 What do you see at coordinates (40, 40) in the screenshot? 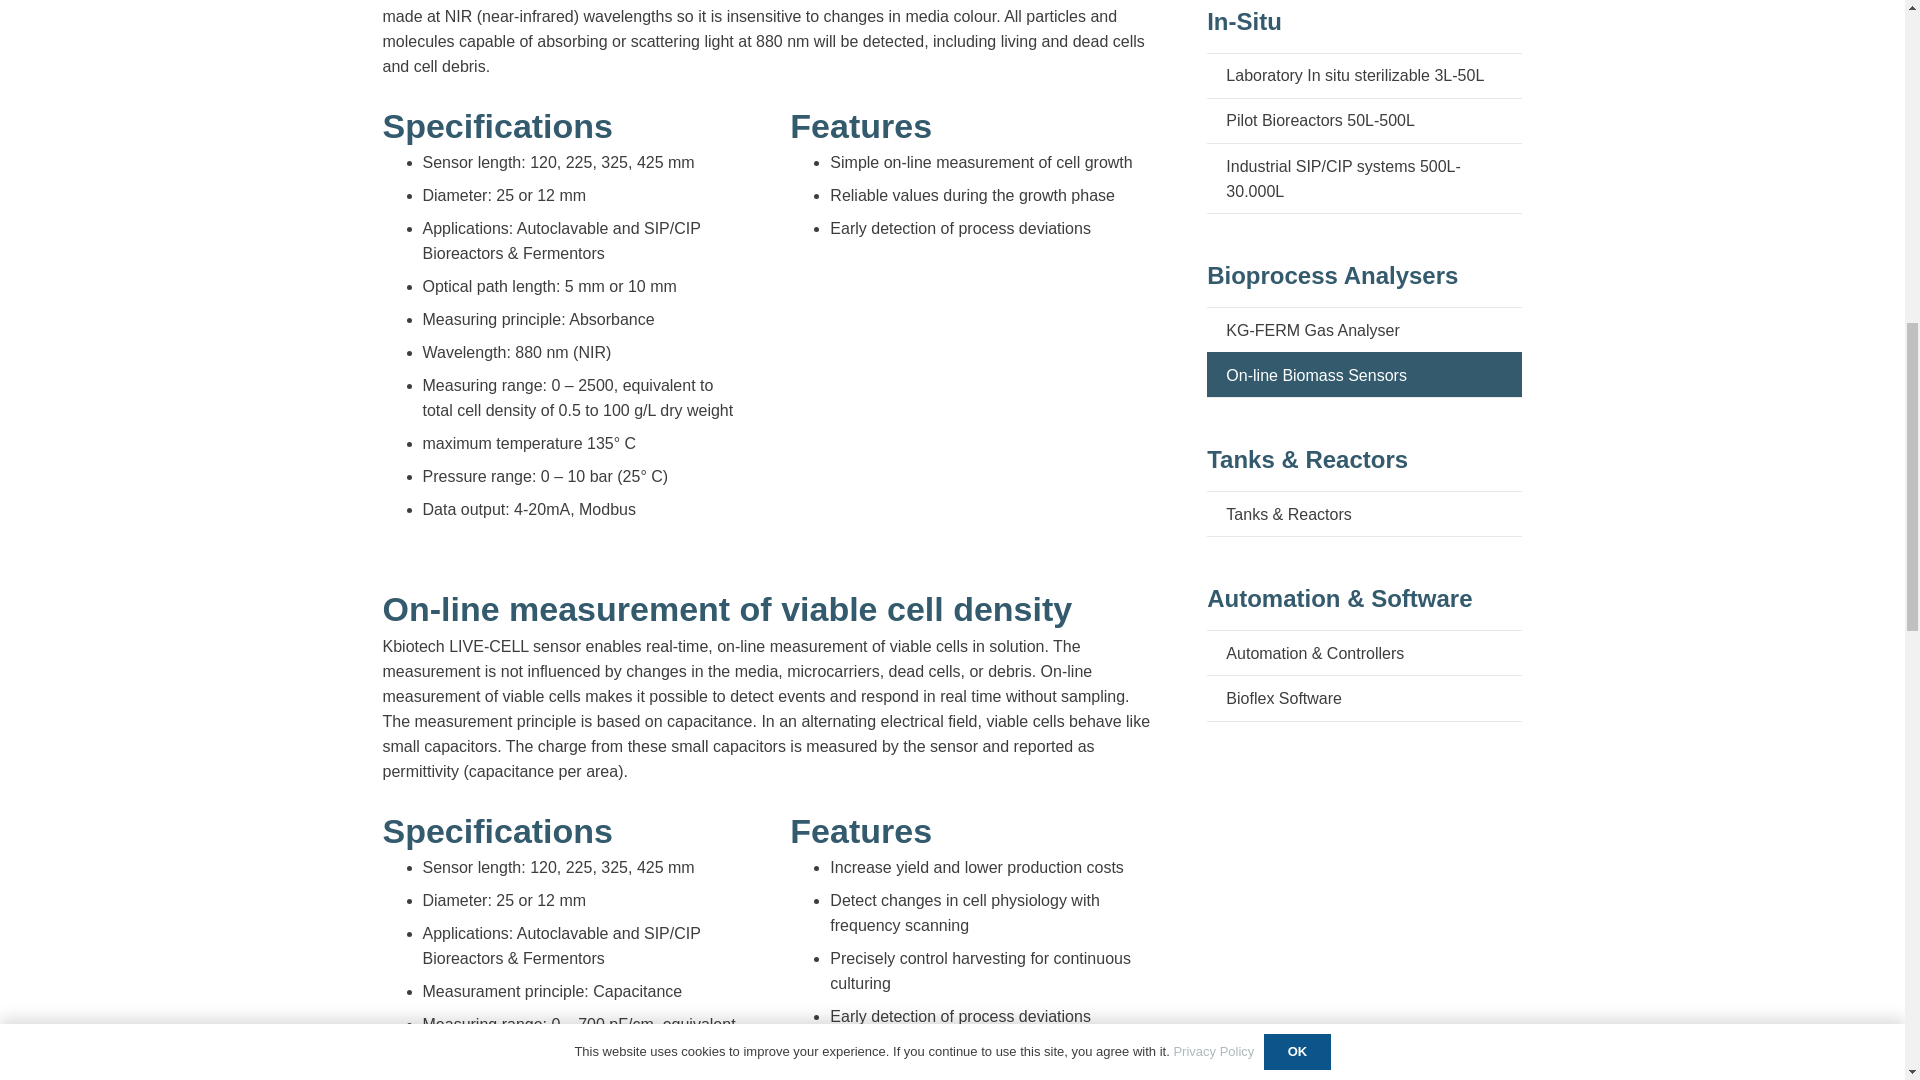
I see `Back to top` at bounding box center [40, 40].